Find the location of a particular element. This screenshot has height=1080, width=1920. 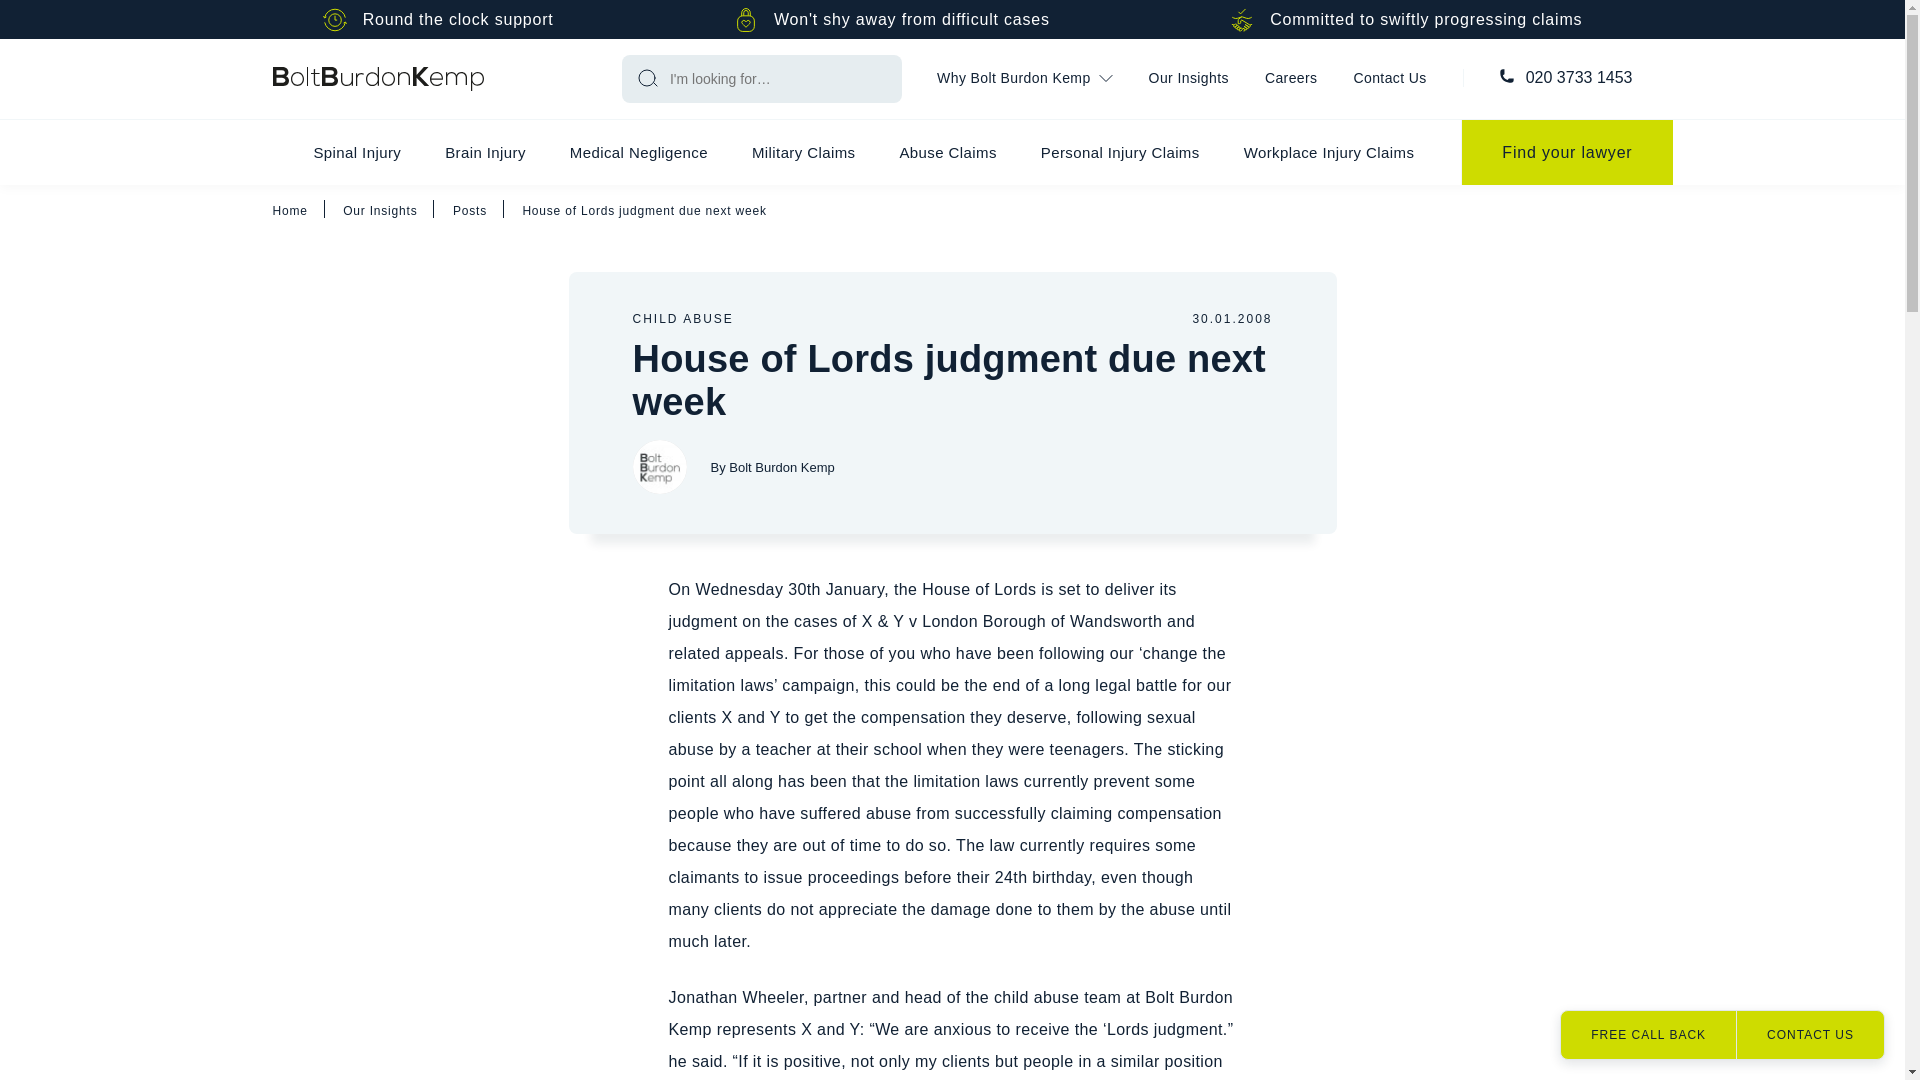

Spinal Injury is located at coordinates (356, 152).